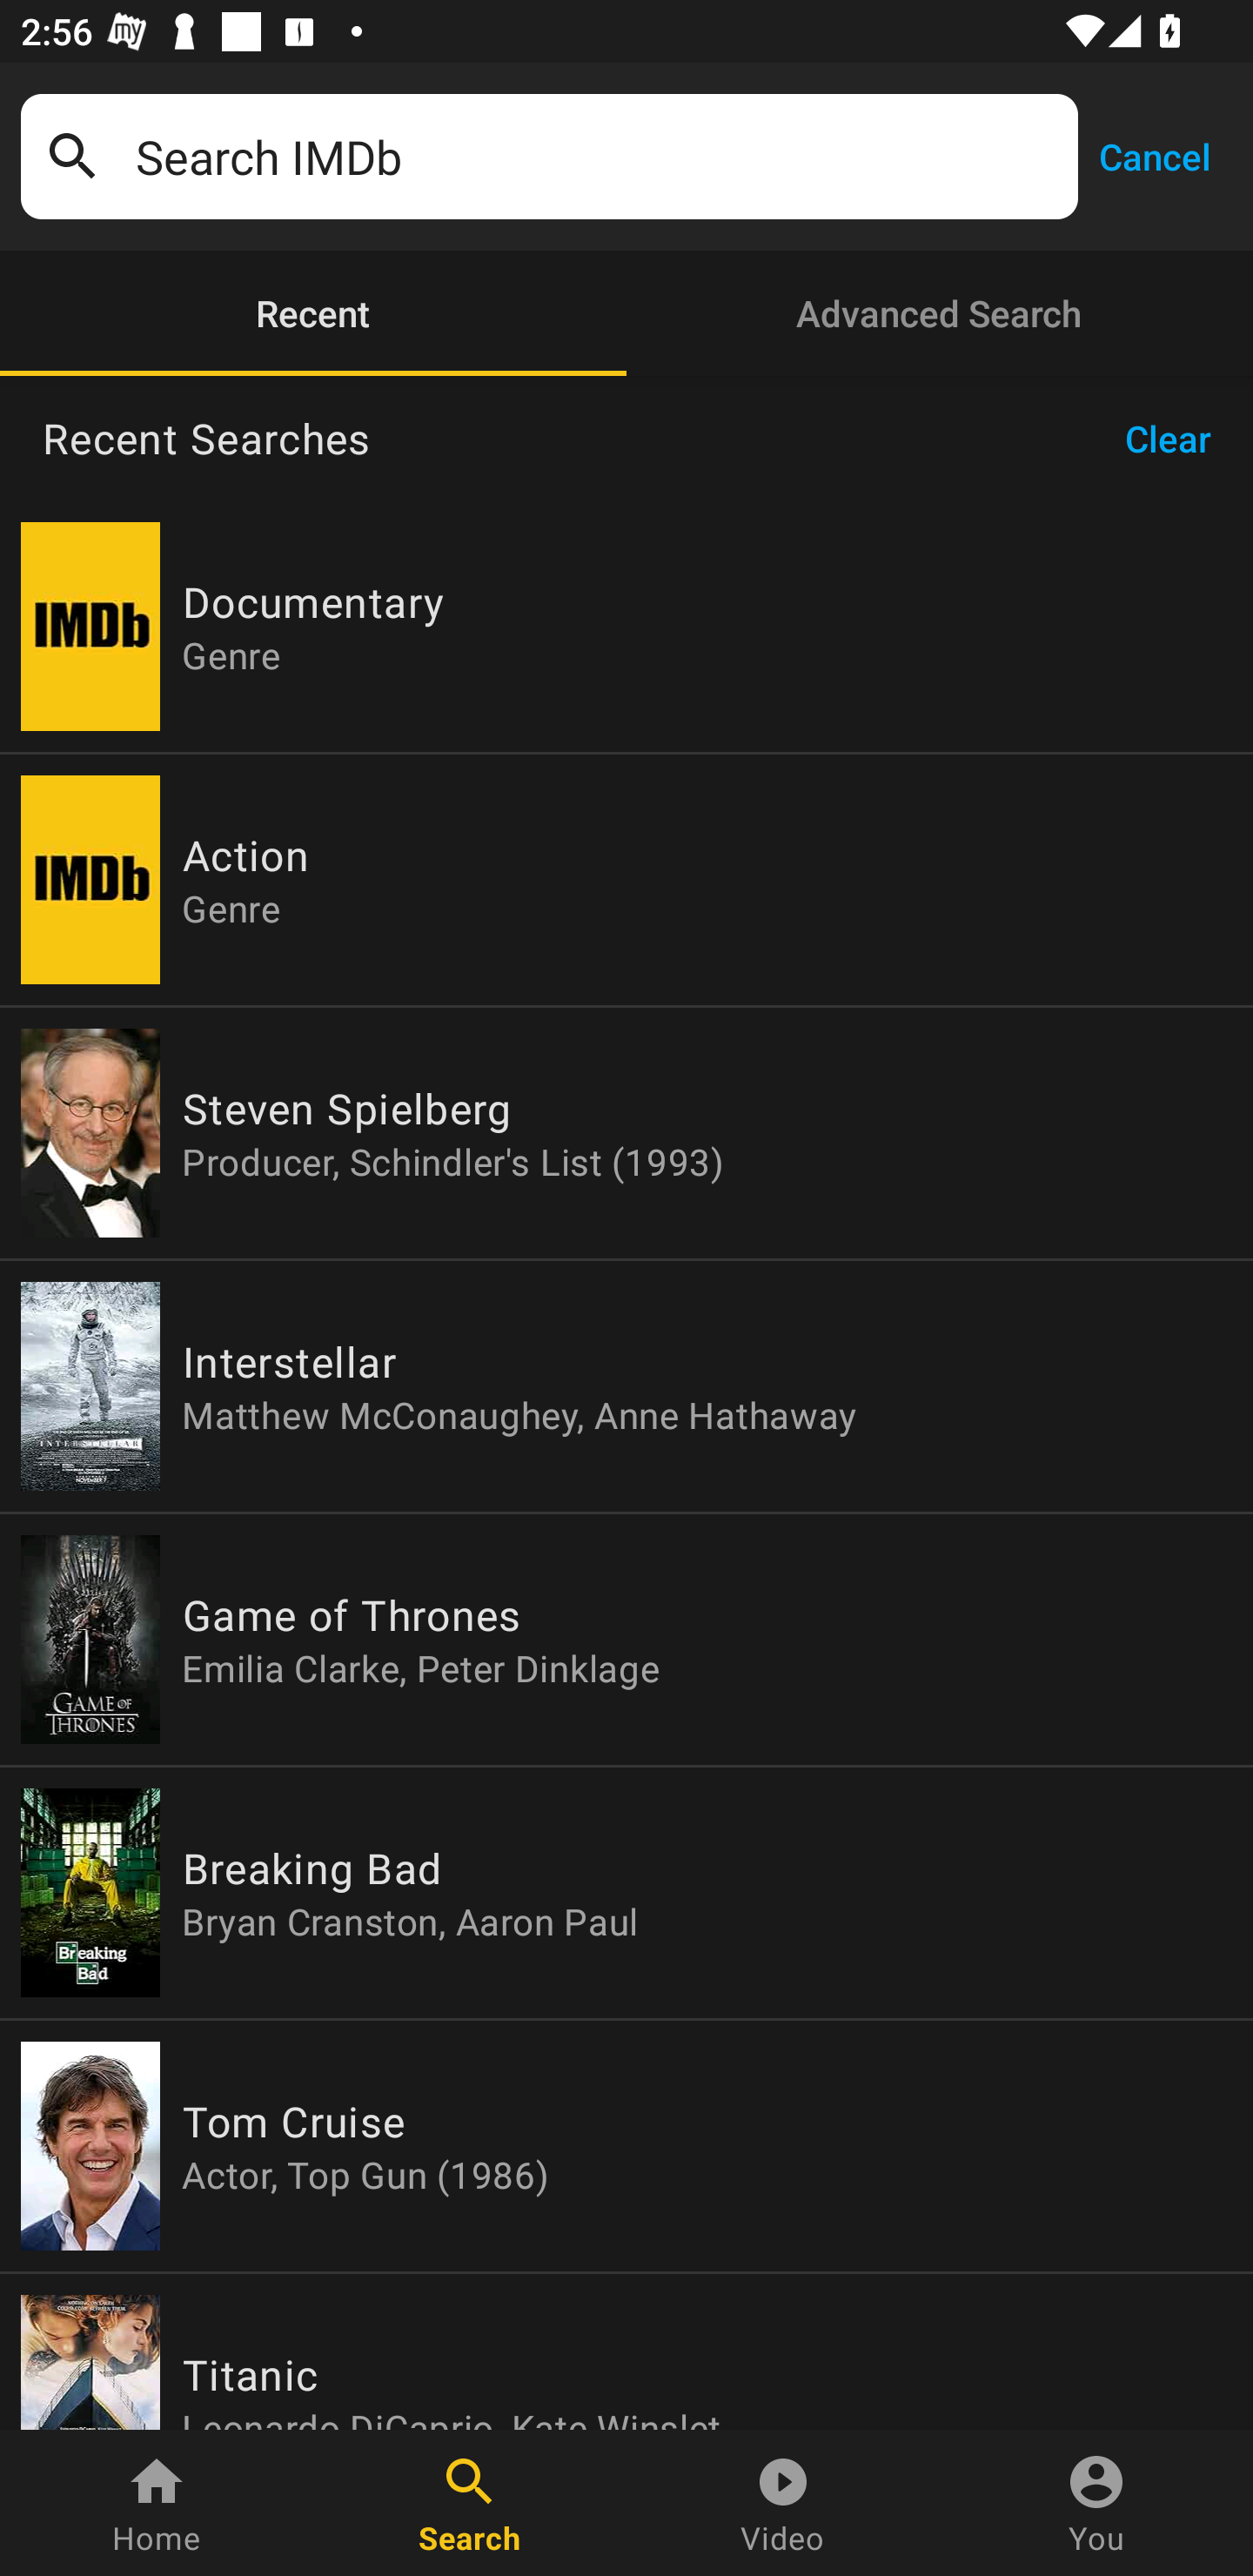  Describe the element at coordinates (1154, 155) in the screenshot. I see `Cancel` at that location.